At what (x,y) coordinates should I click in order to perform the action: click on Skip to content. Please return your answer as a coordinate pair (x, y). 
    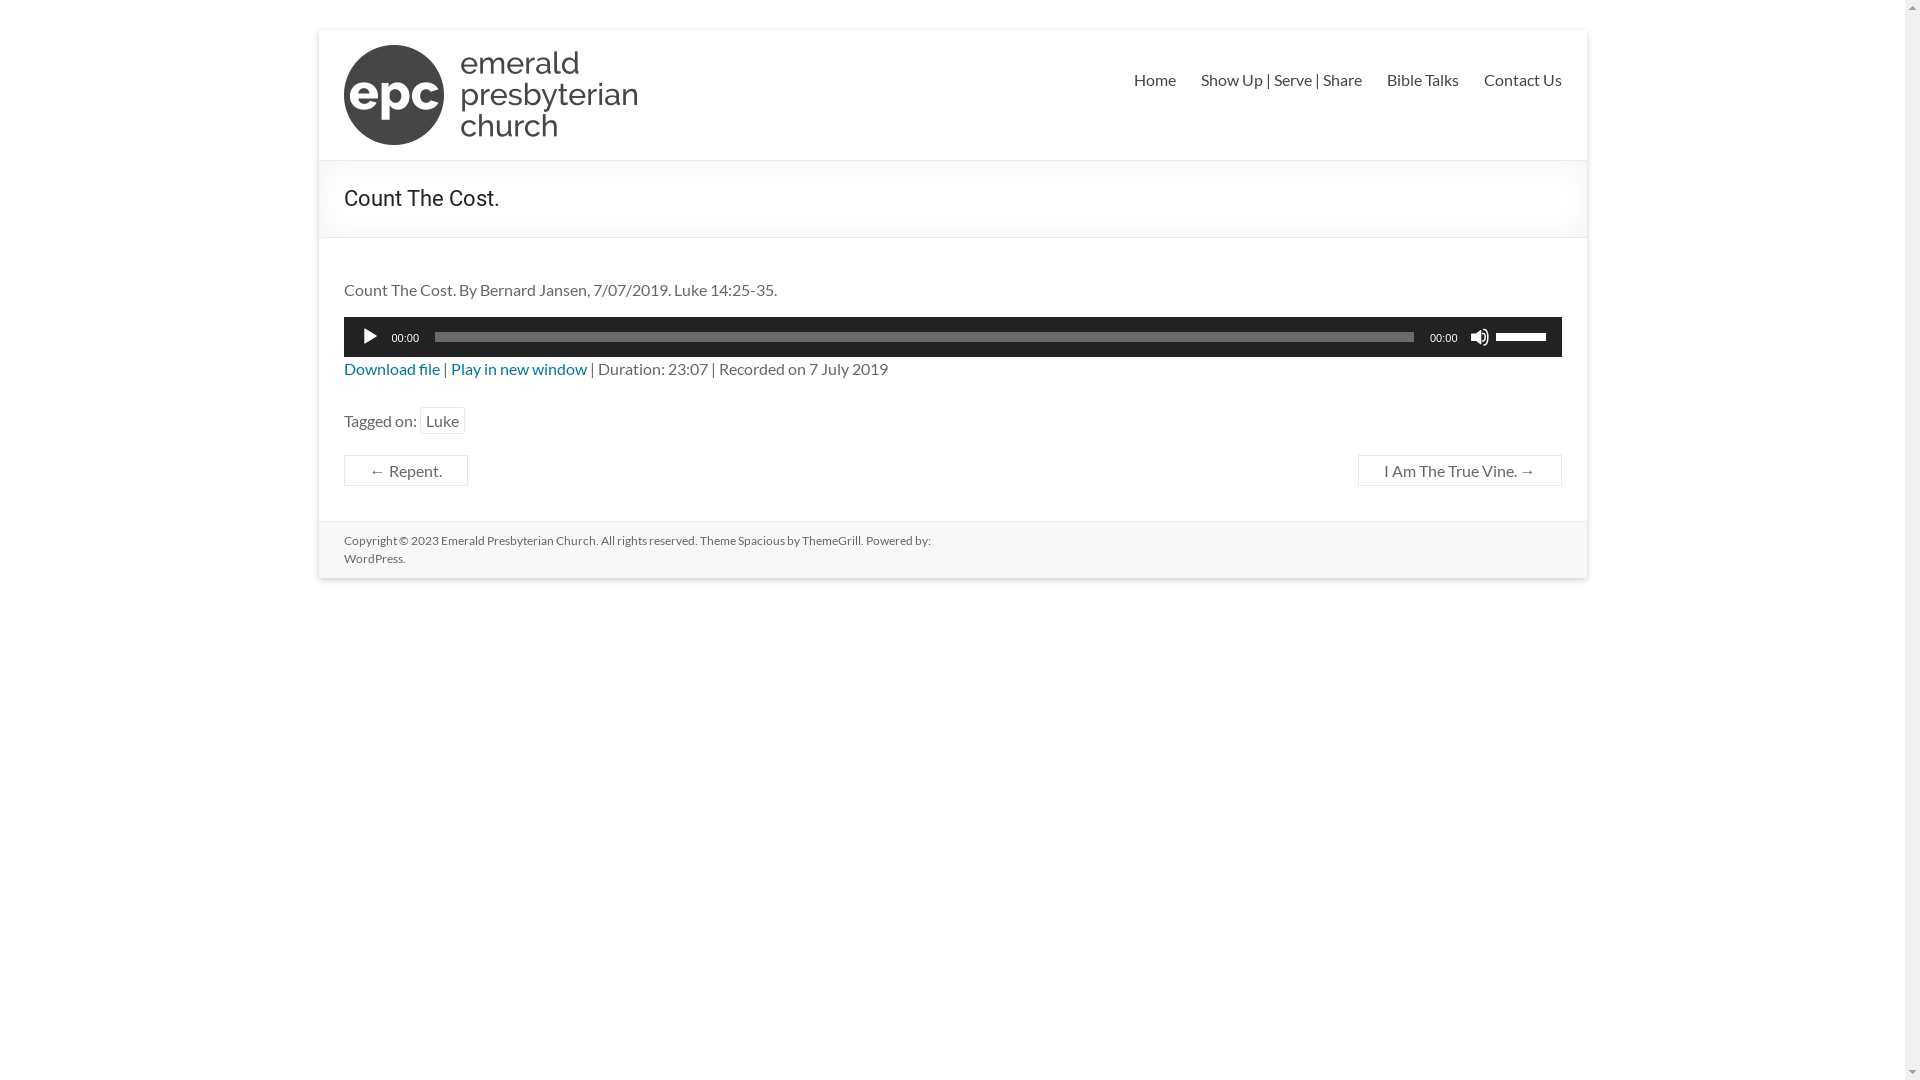
    Looking at the image, I should click on (318, 30).